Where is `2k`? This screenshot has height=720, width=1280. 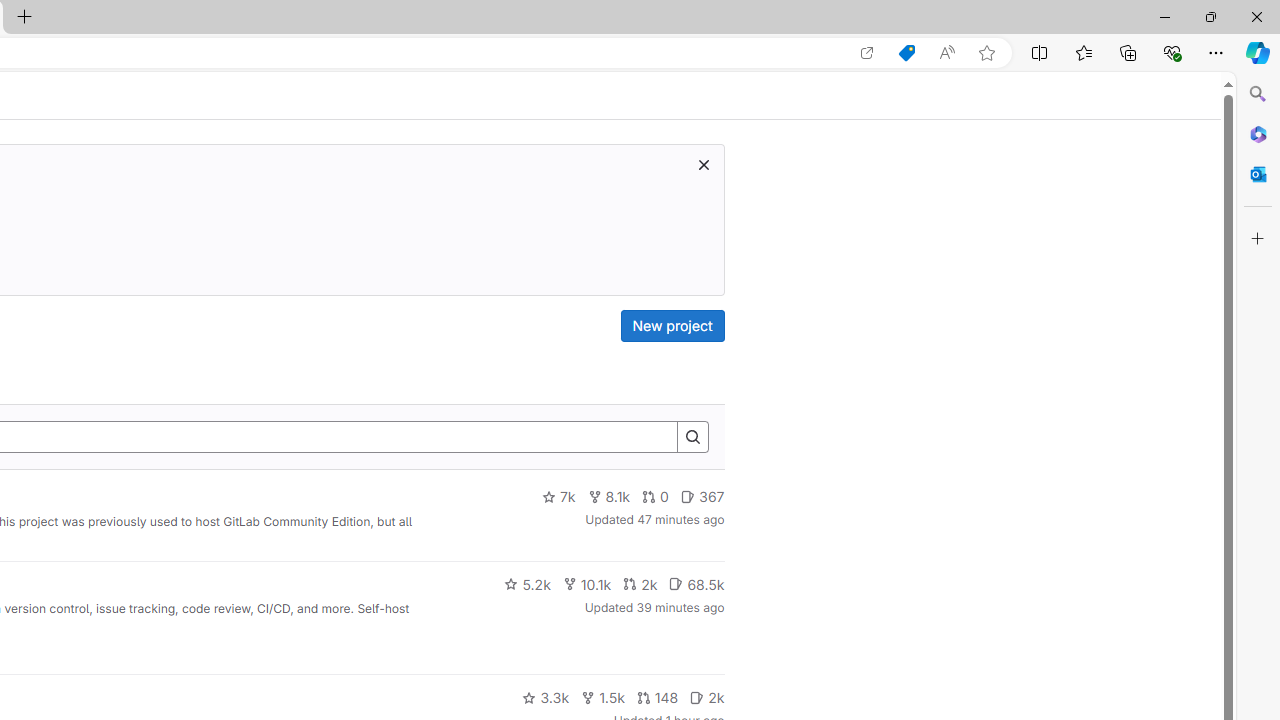
2k is located at coordinates (706, 698).